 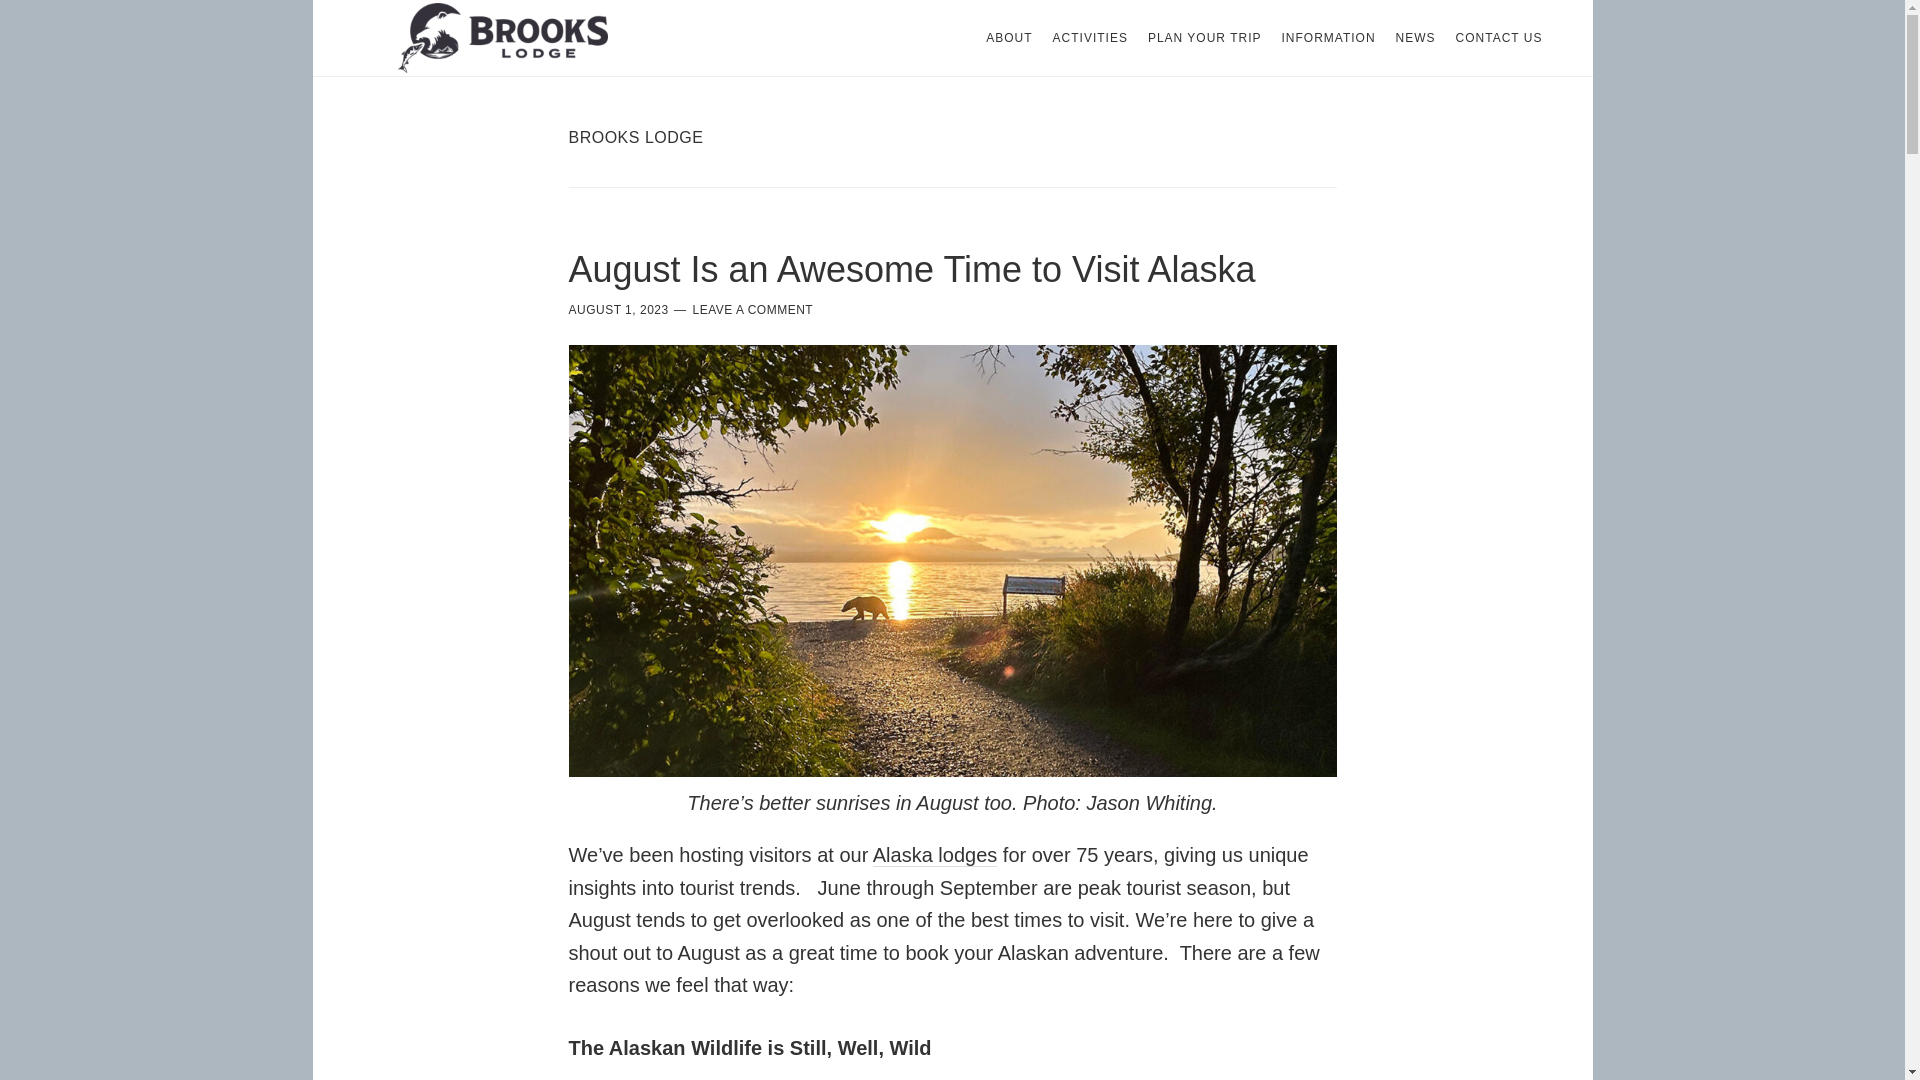 I want to click on ACTIVITIES, so click(x=1090, y=38).